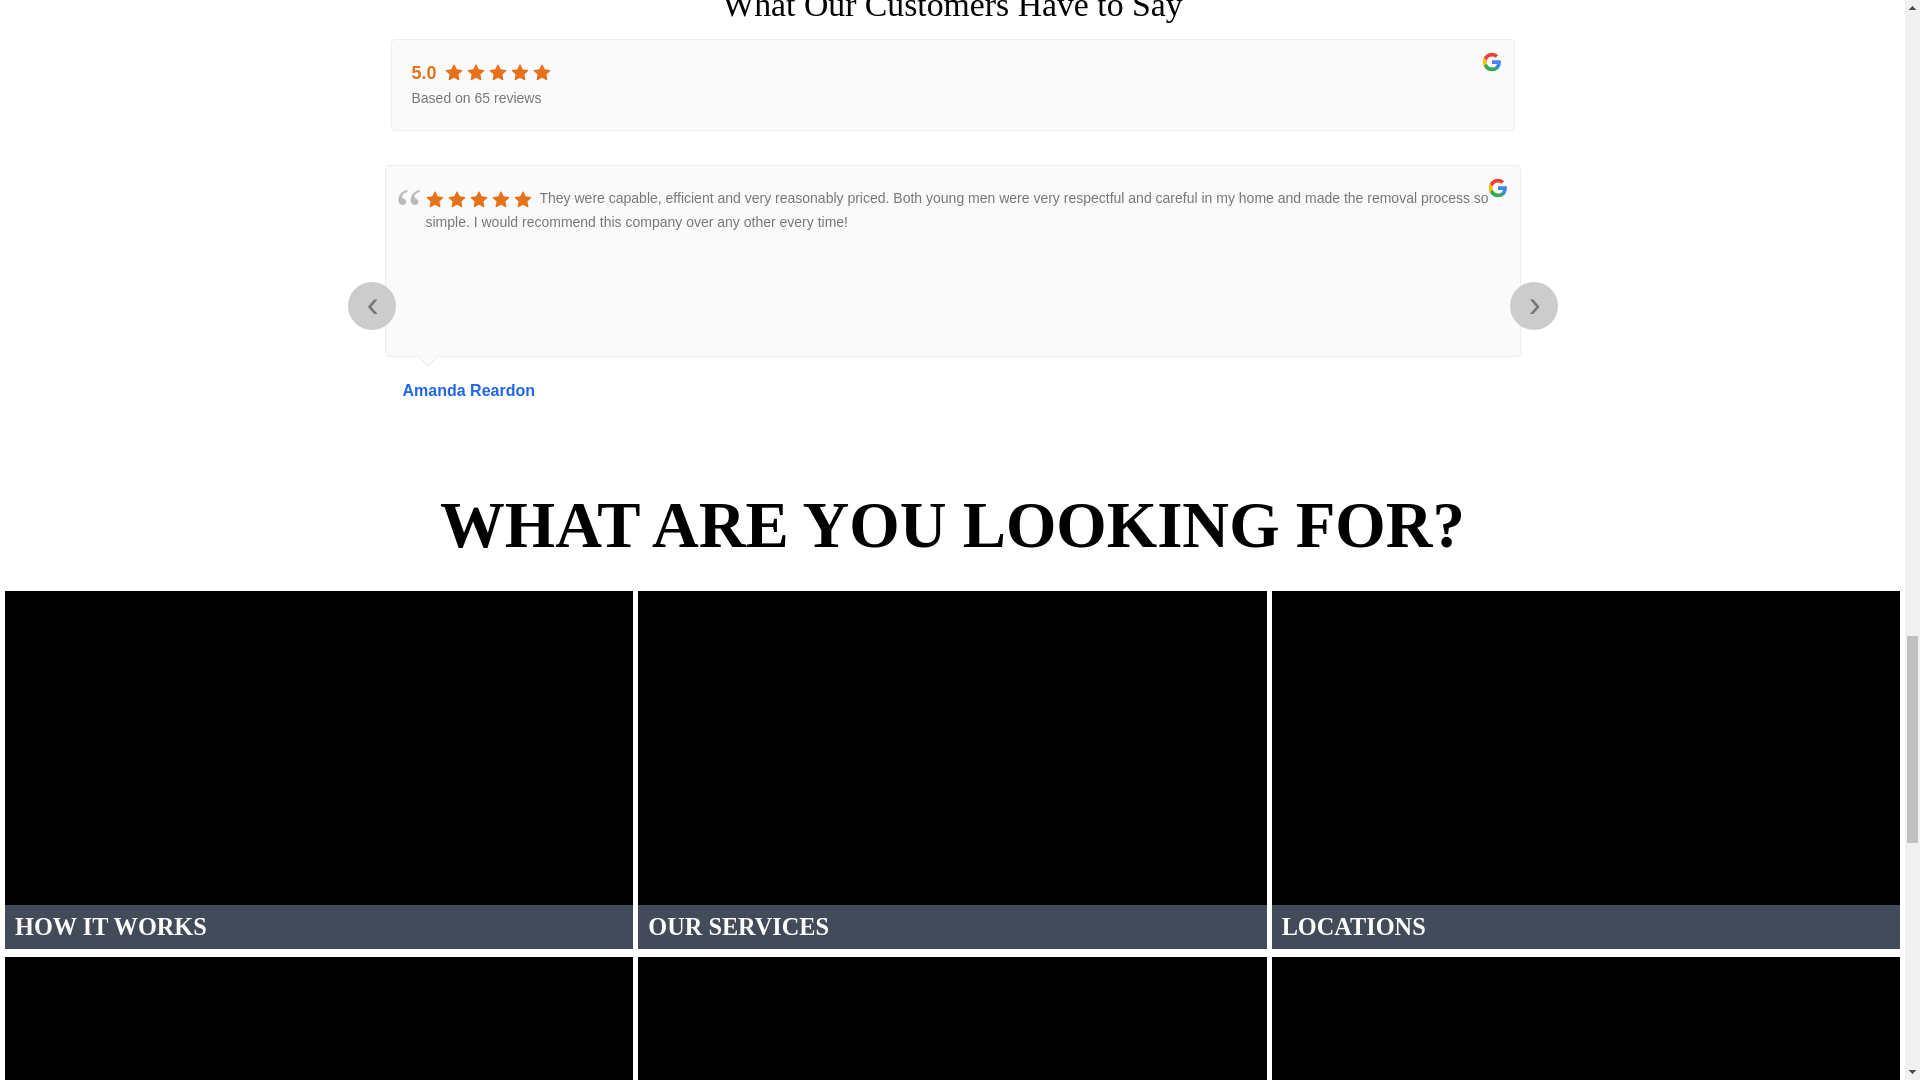  What do you see at coordinates (951, 390) in the screenshot?
I see `Amanda Reardon` at bounding box center [951, 390].